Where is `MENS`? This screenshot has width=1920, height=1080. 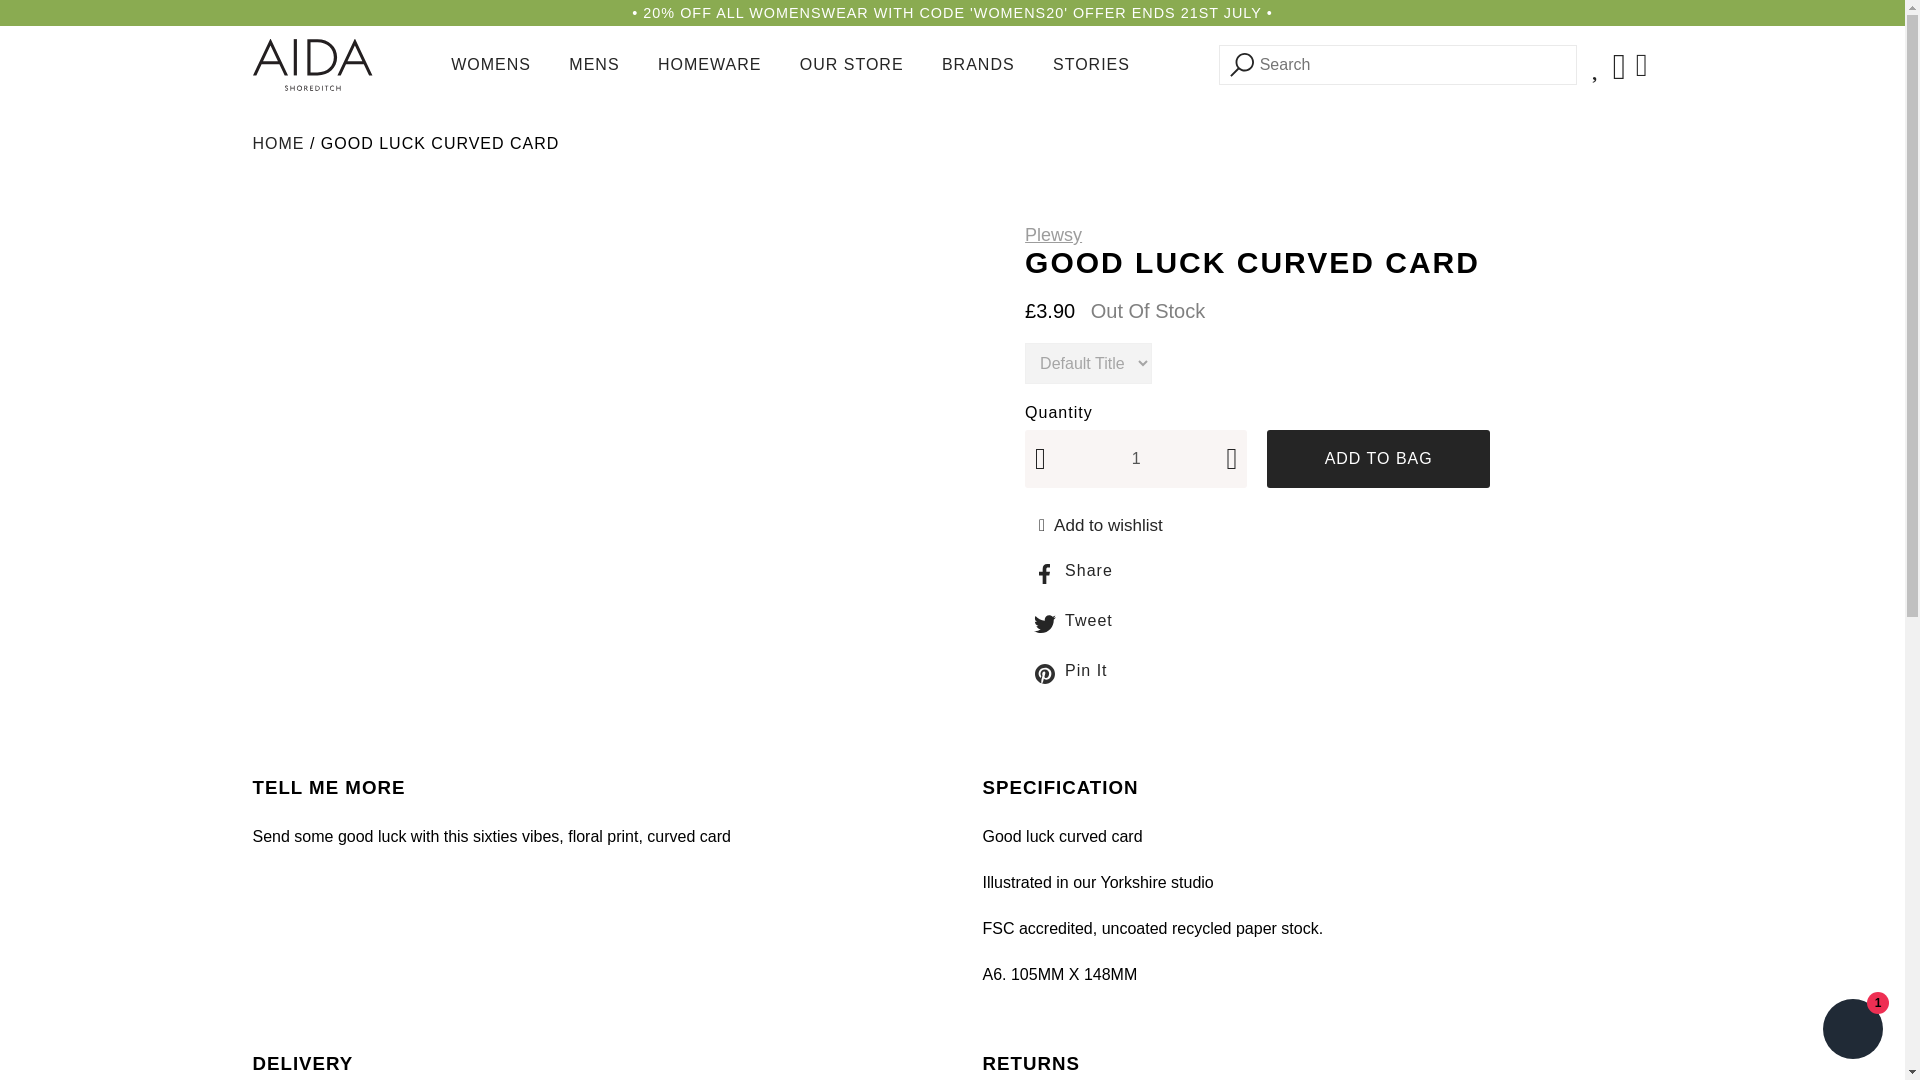
MENS is located at coordinates (594, 64).